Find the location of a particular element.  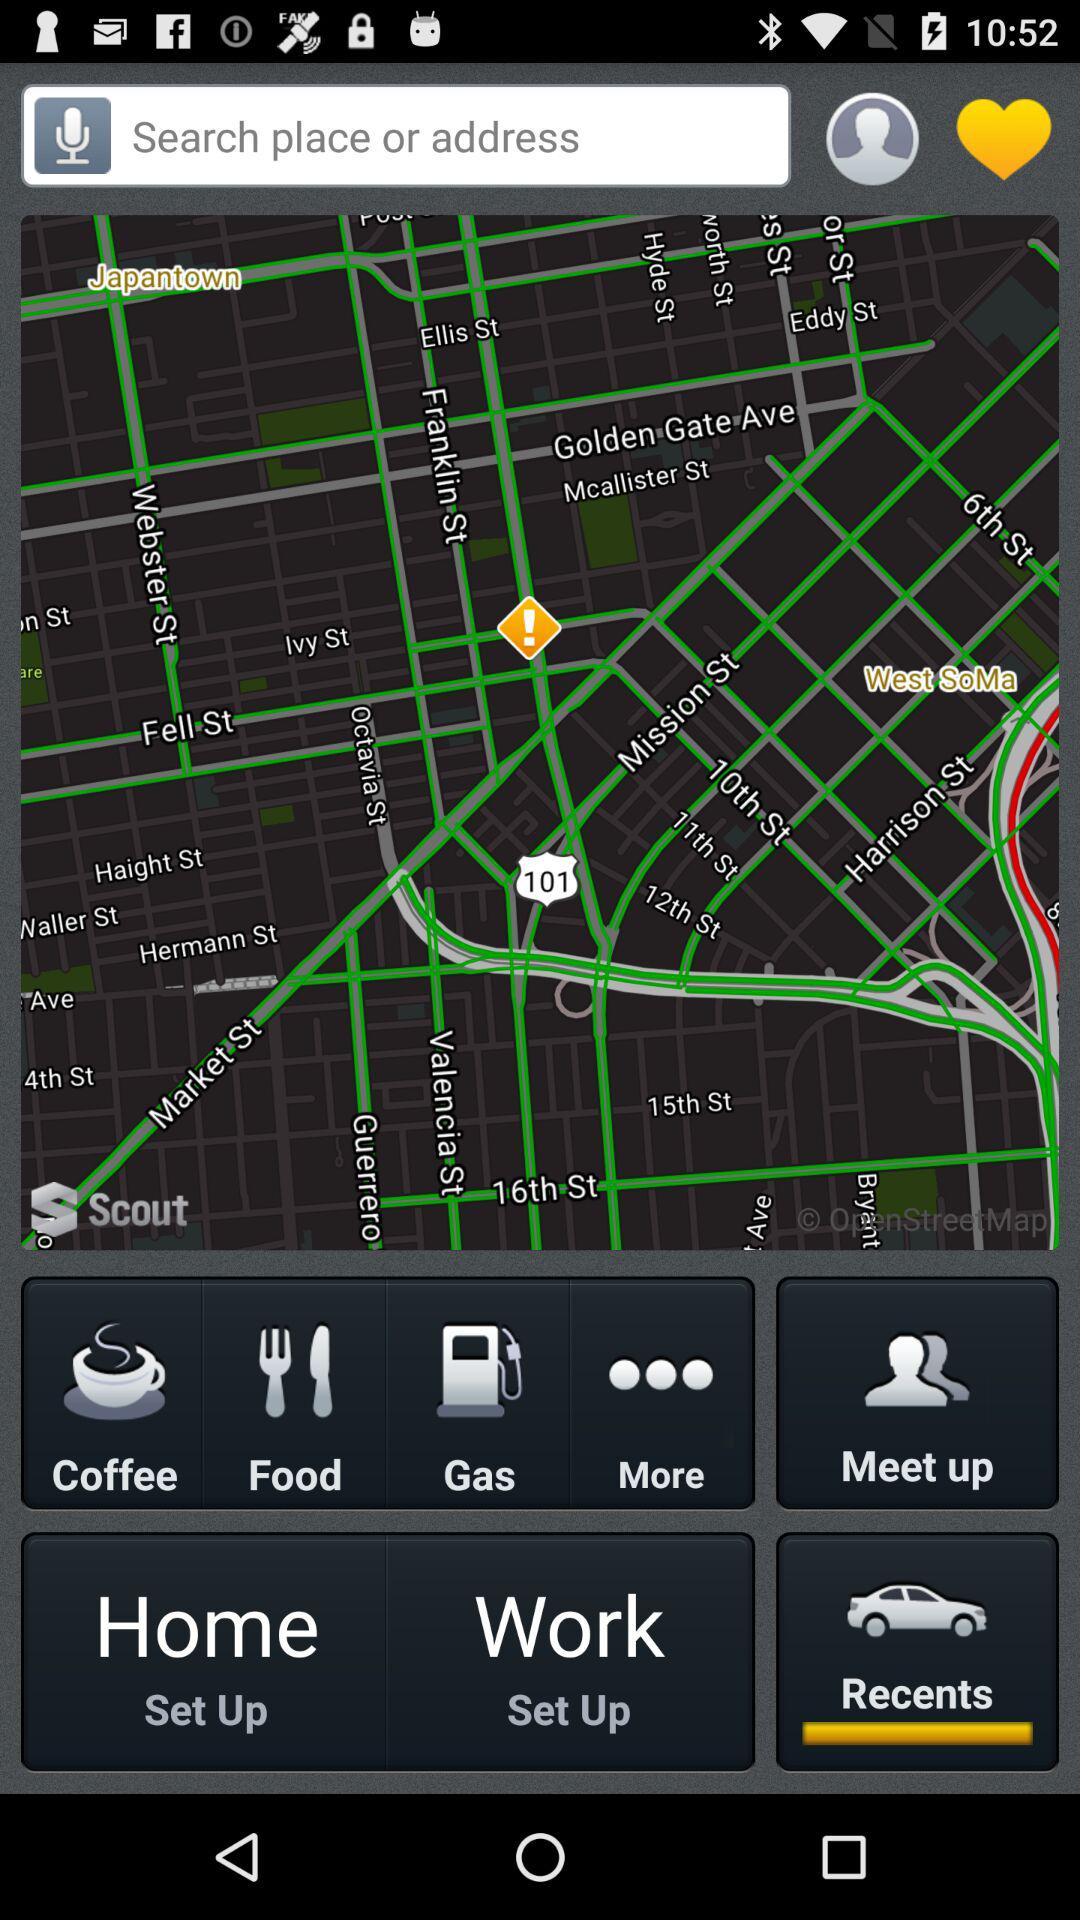

seach is located at coordinates (454, 136).